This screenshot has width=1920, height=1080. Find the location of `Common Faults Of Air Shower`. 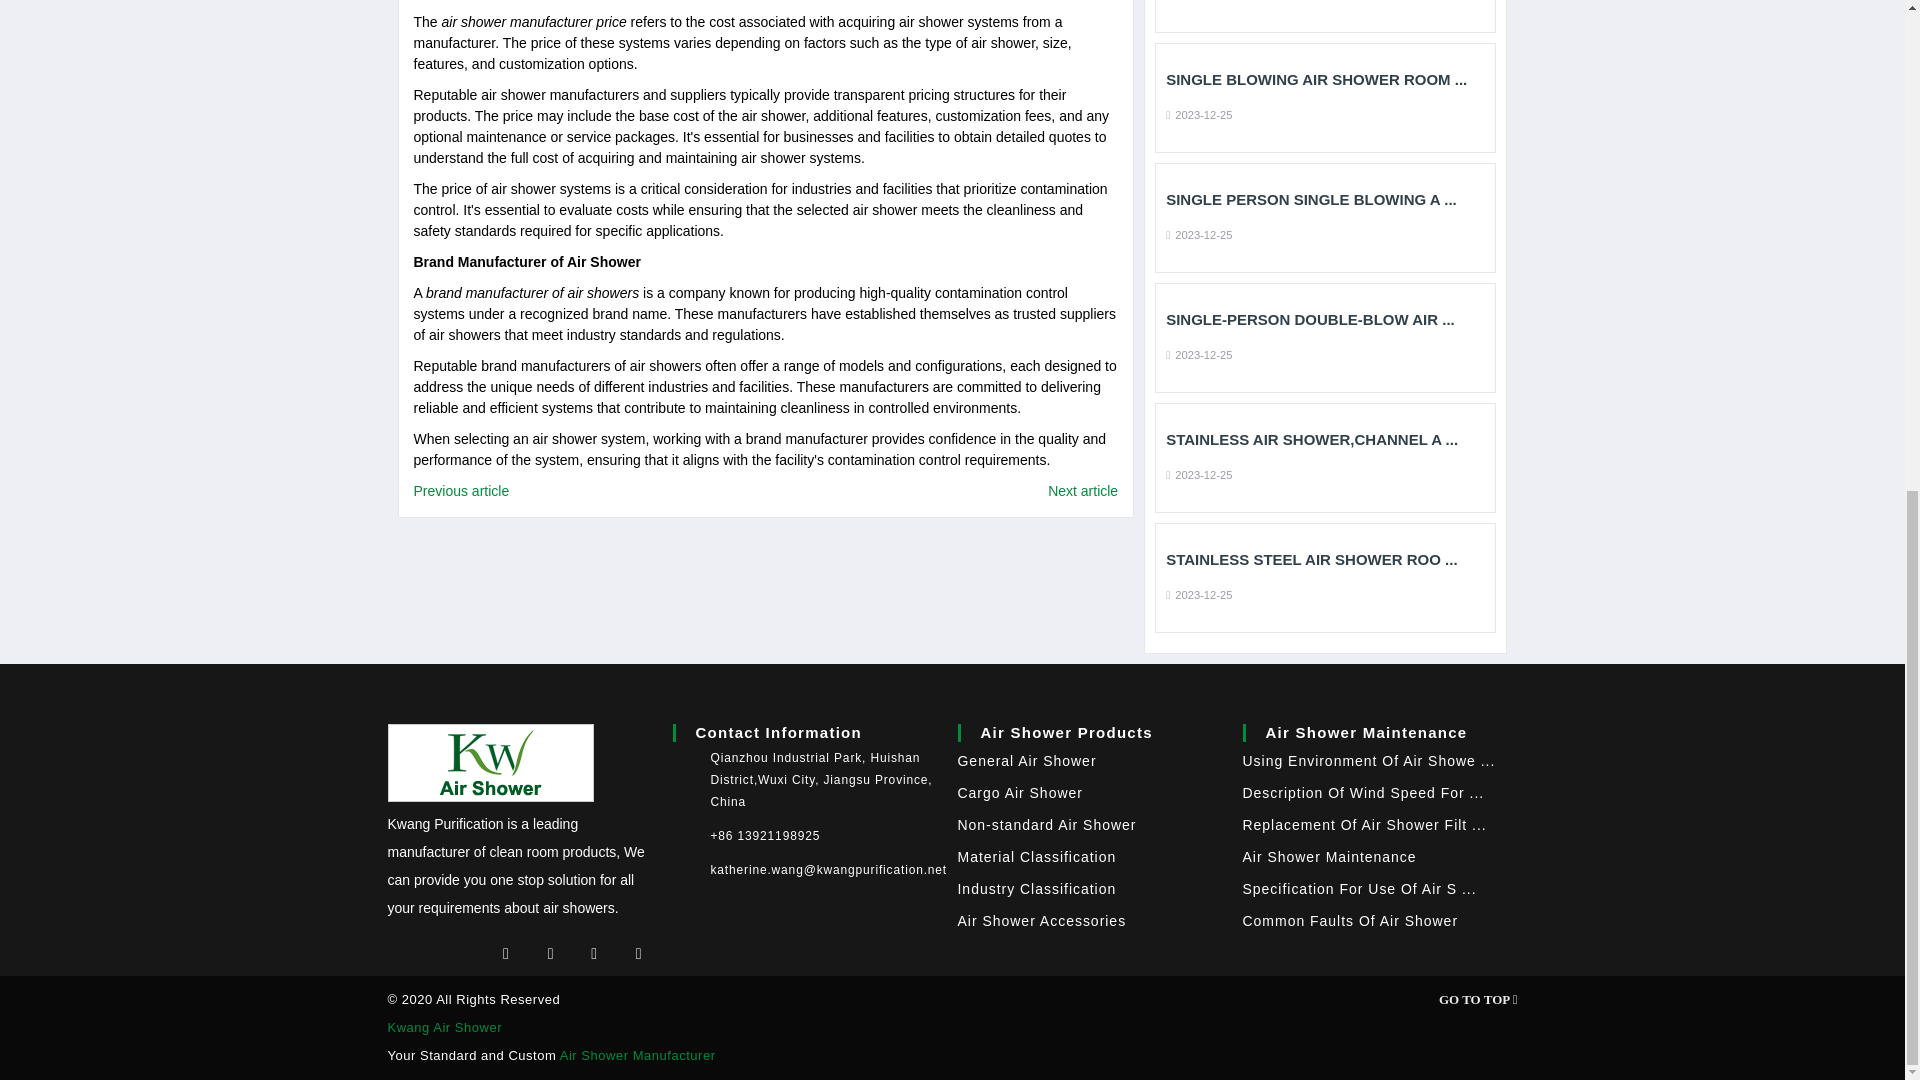

Common Faults Of Air Shower is located at coordinates (1350, 920).